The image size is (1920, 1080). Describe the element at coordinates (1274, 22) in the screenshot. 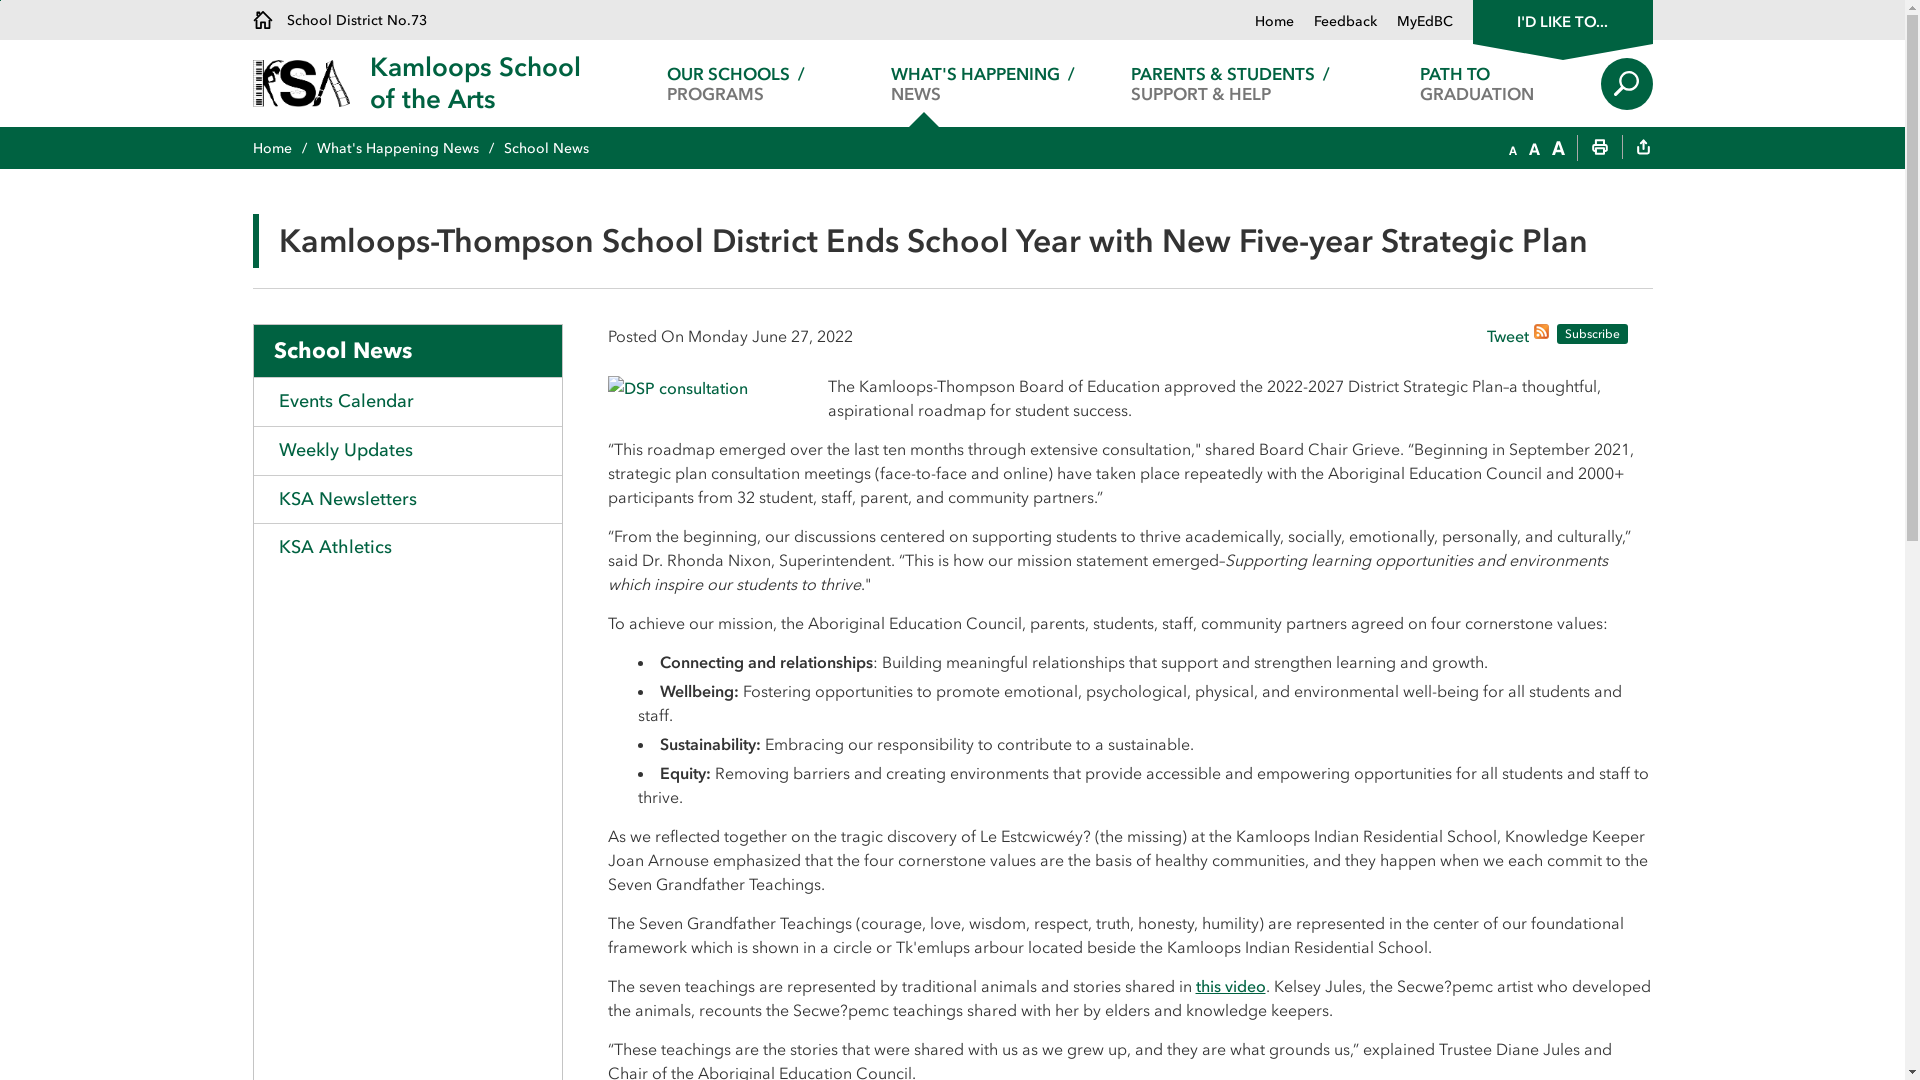

I see `Home` at that location.